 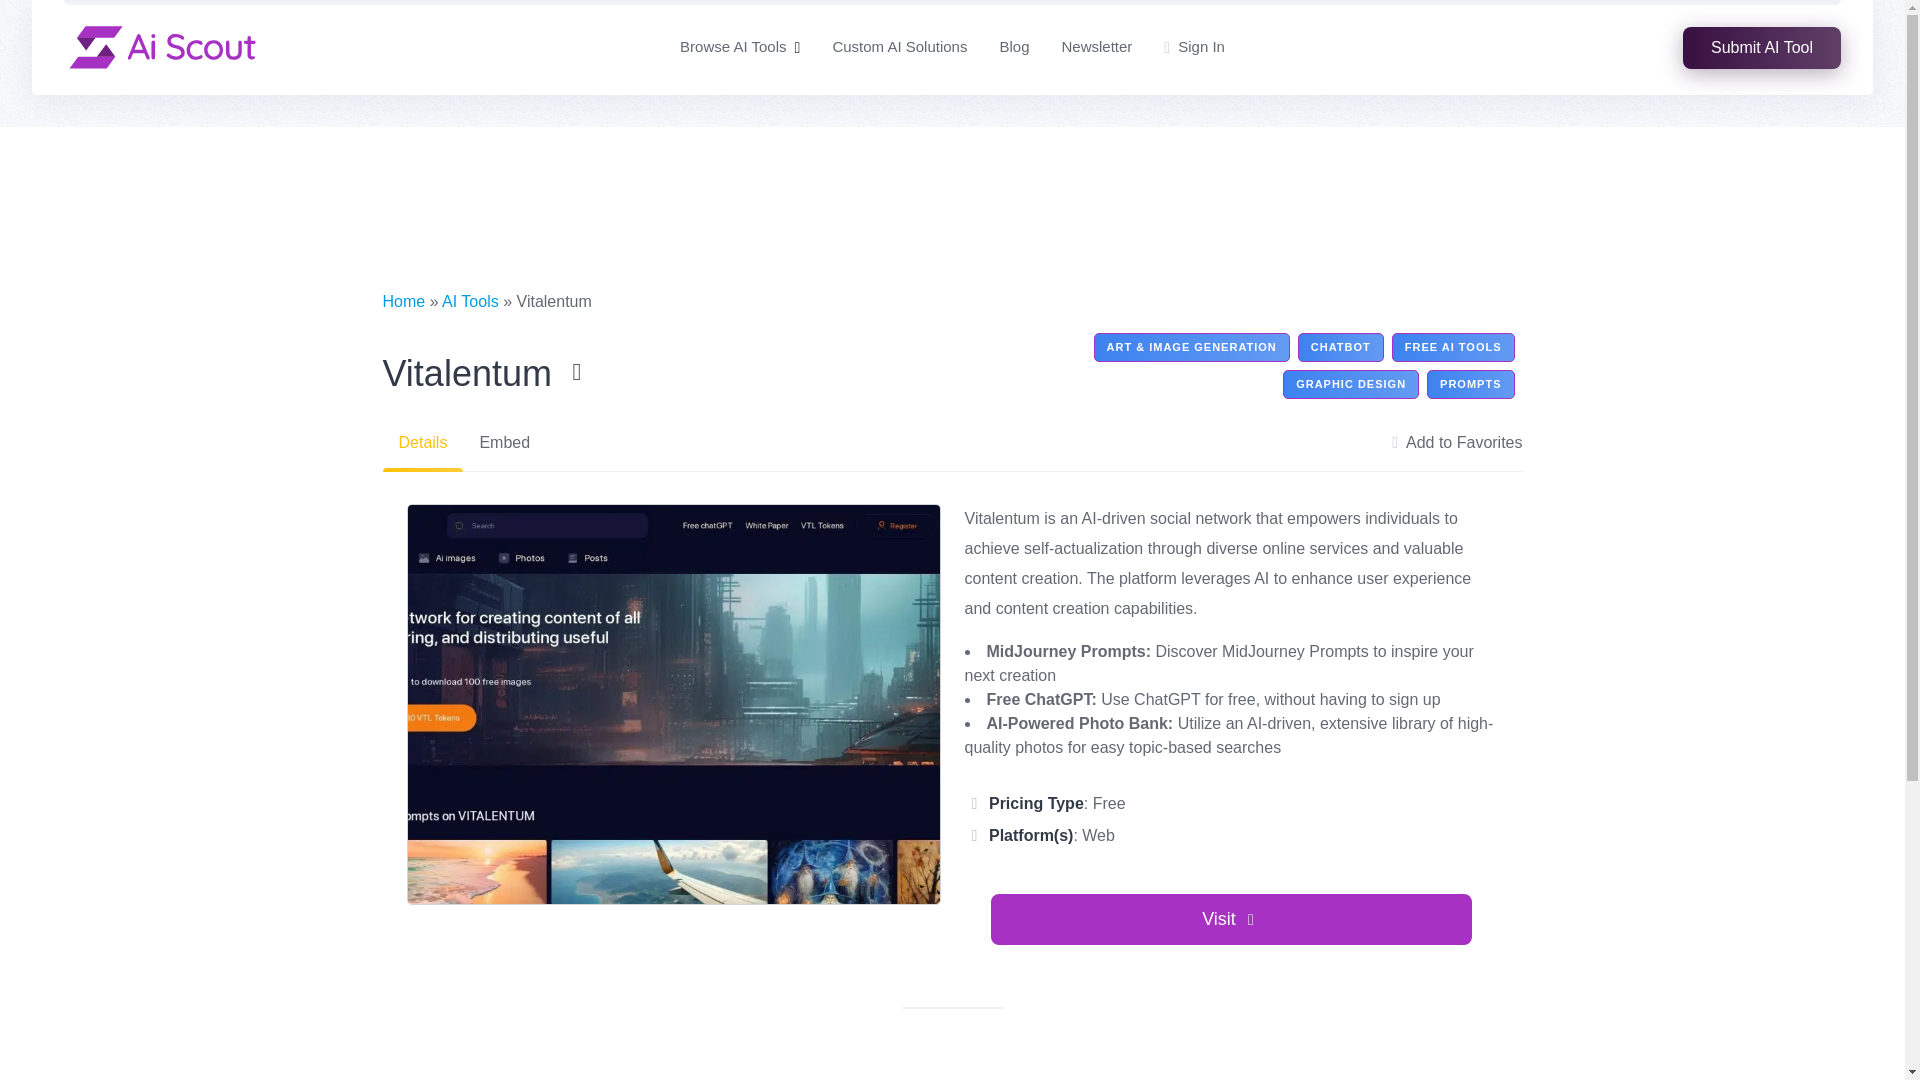 What do you see at coordinates (403, 300) in the screenshot?
I see `Home` at bounding box center [403, 300].